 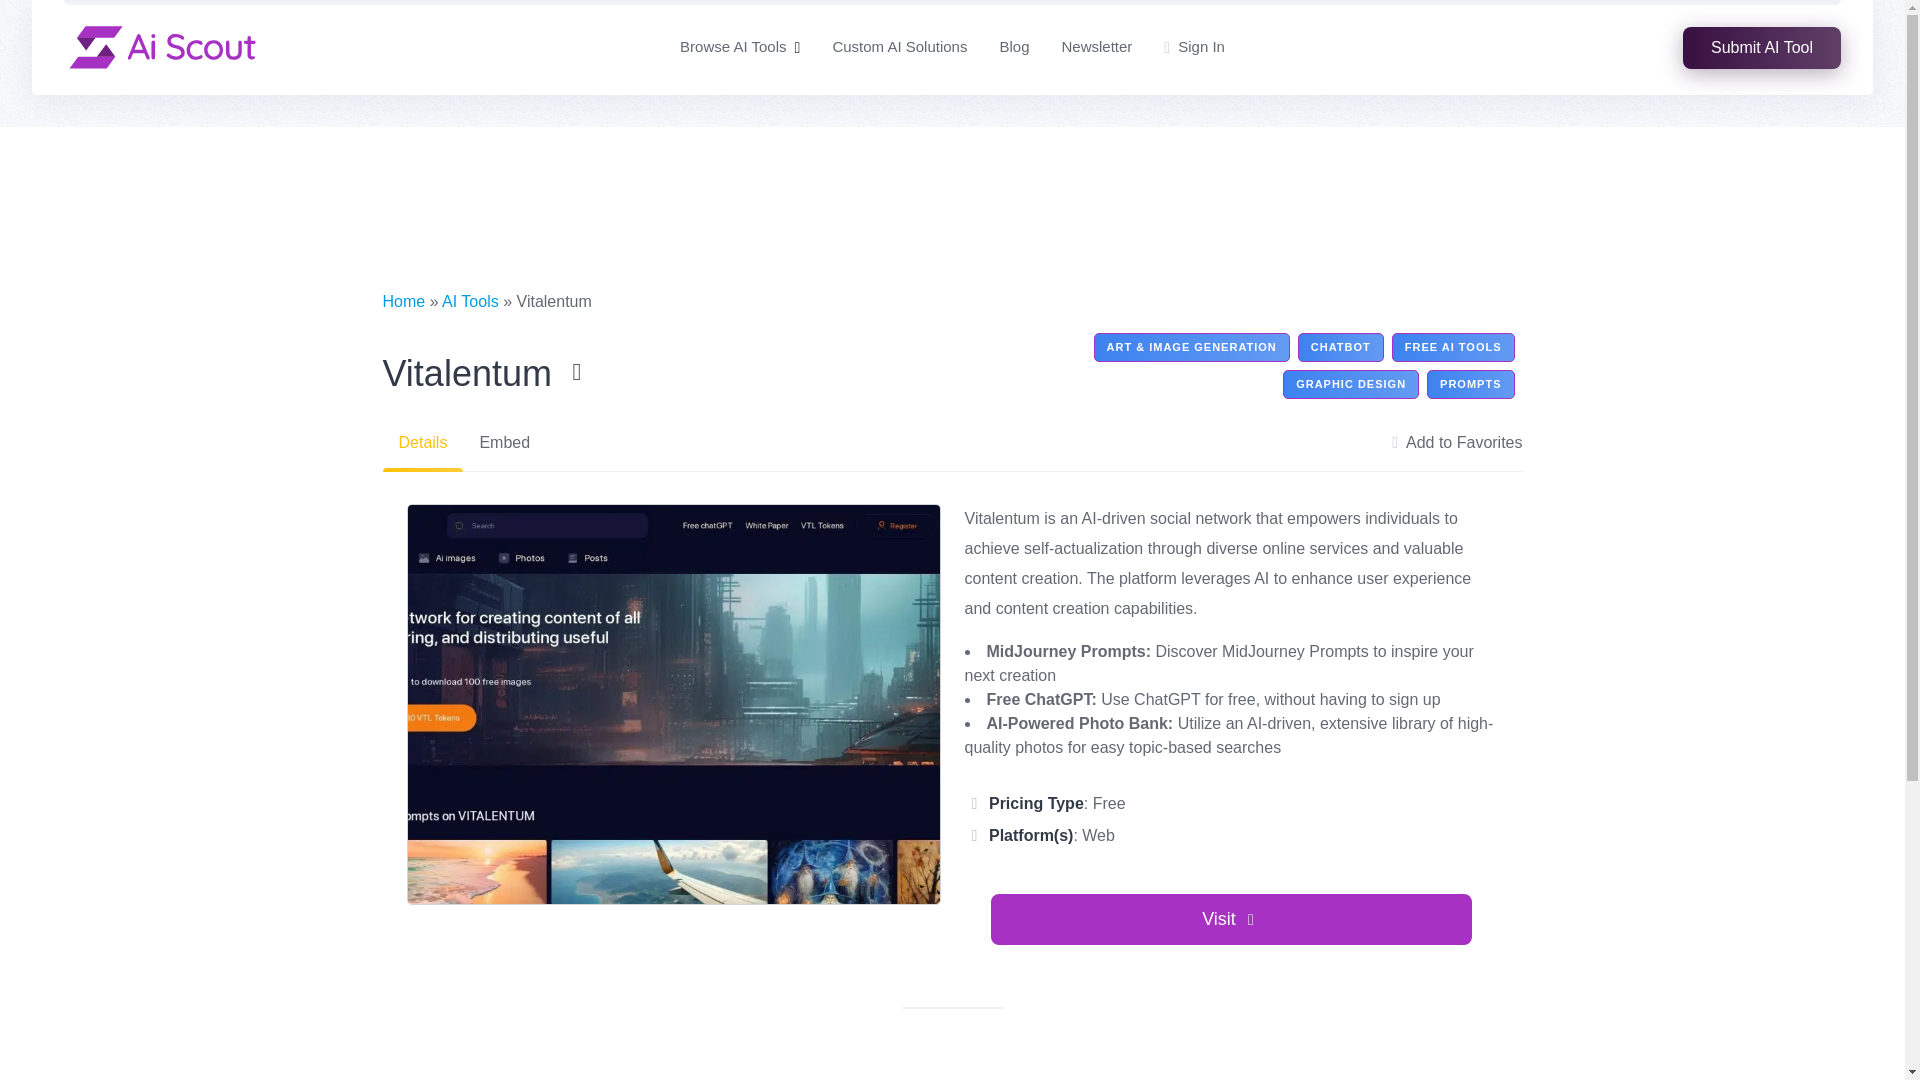 What do you see at coordinates (403, 300) in the screenshot?
I see `Home` at bounding box center [403, 300].